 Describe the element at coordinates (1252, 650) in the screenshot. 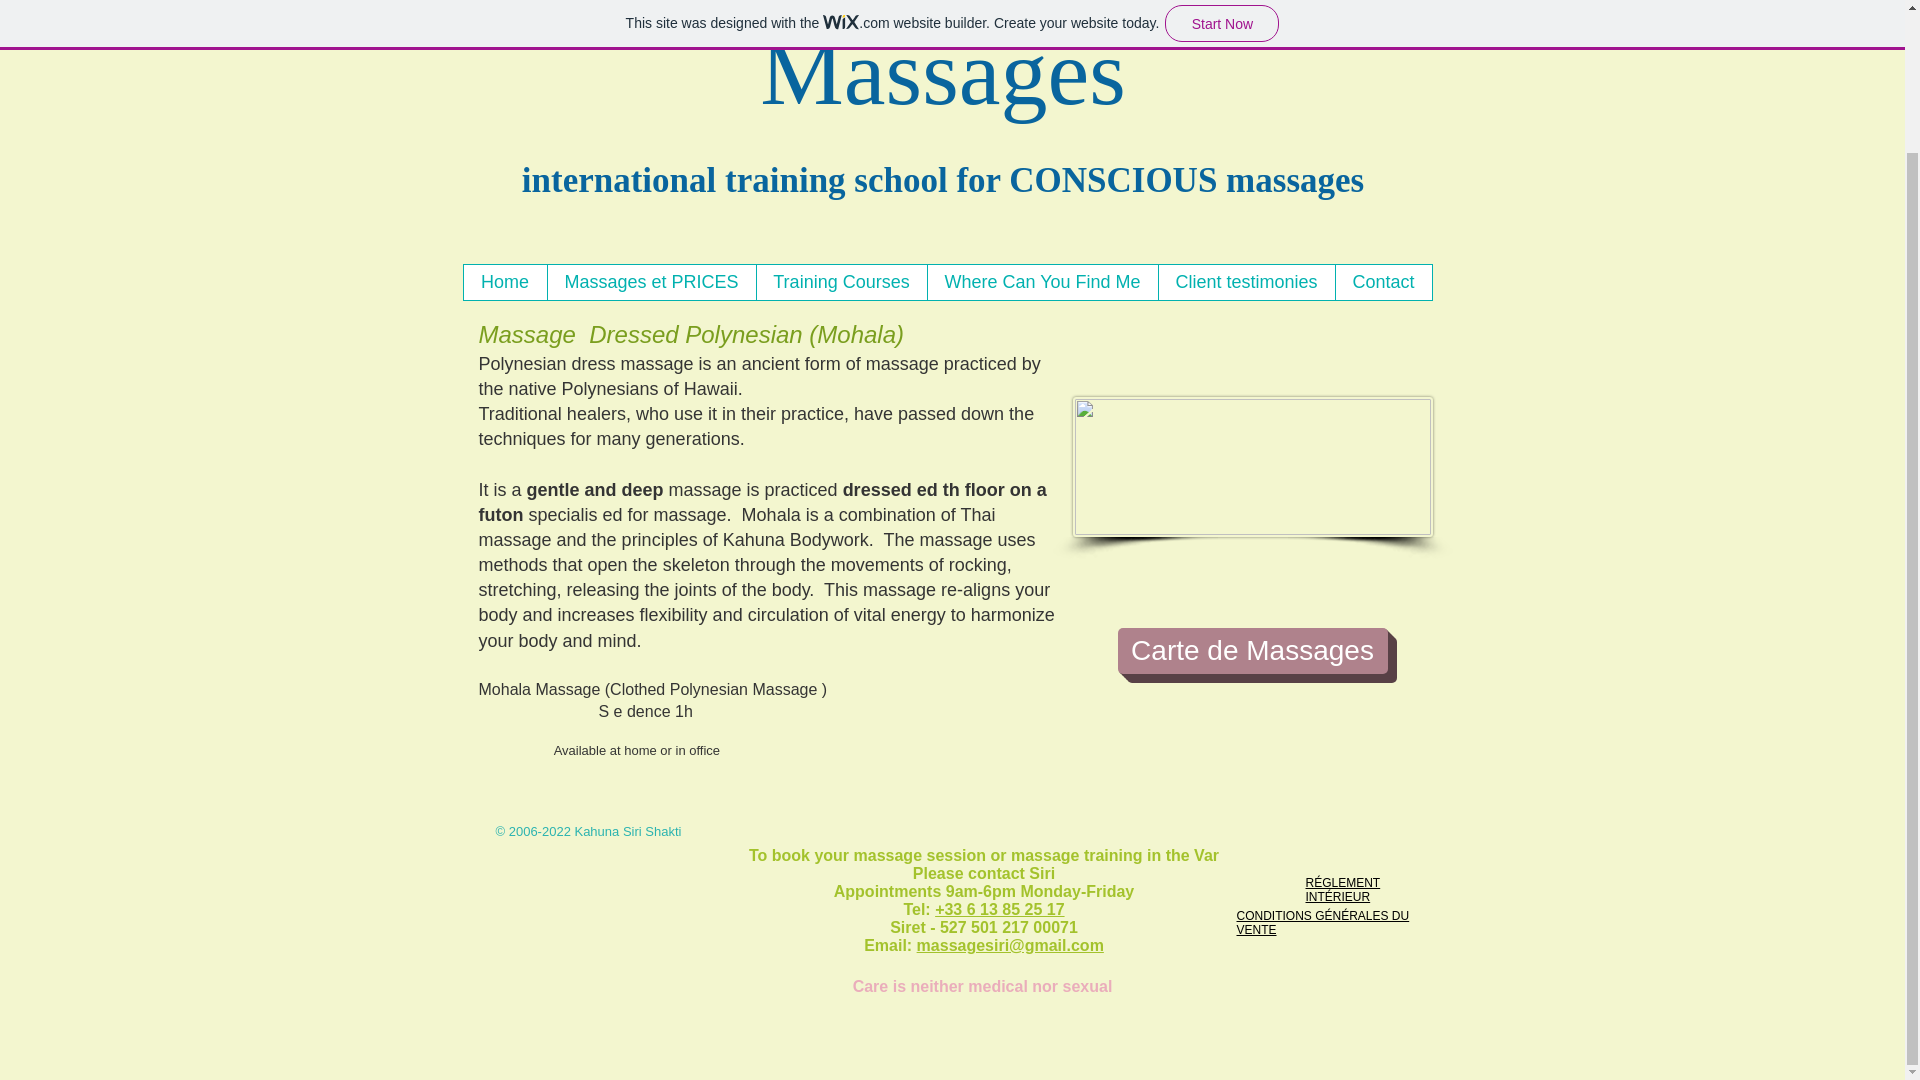

I see `Carte de Massages` at that location.